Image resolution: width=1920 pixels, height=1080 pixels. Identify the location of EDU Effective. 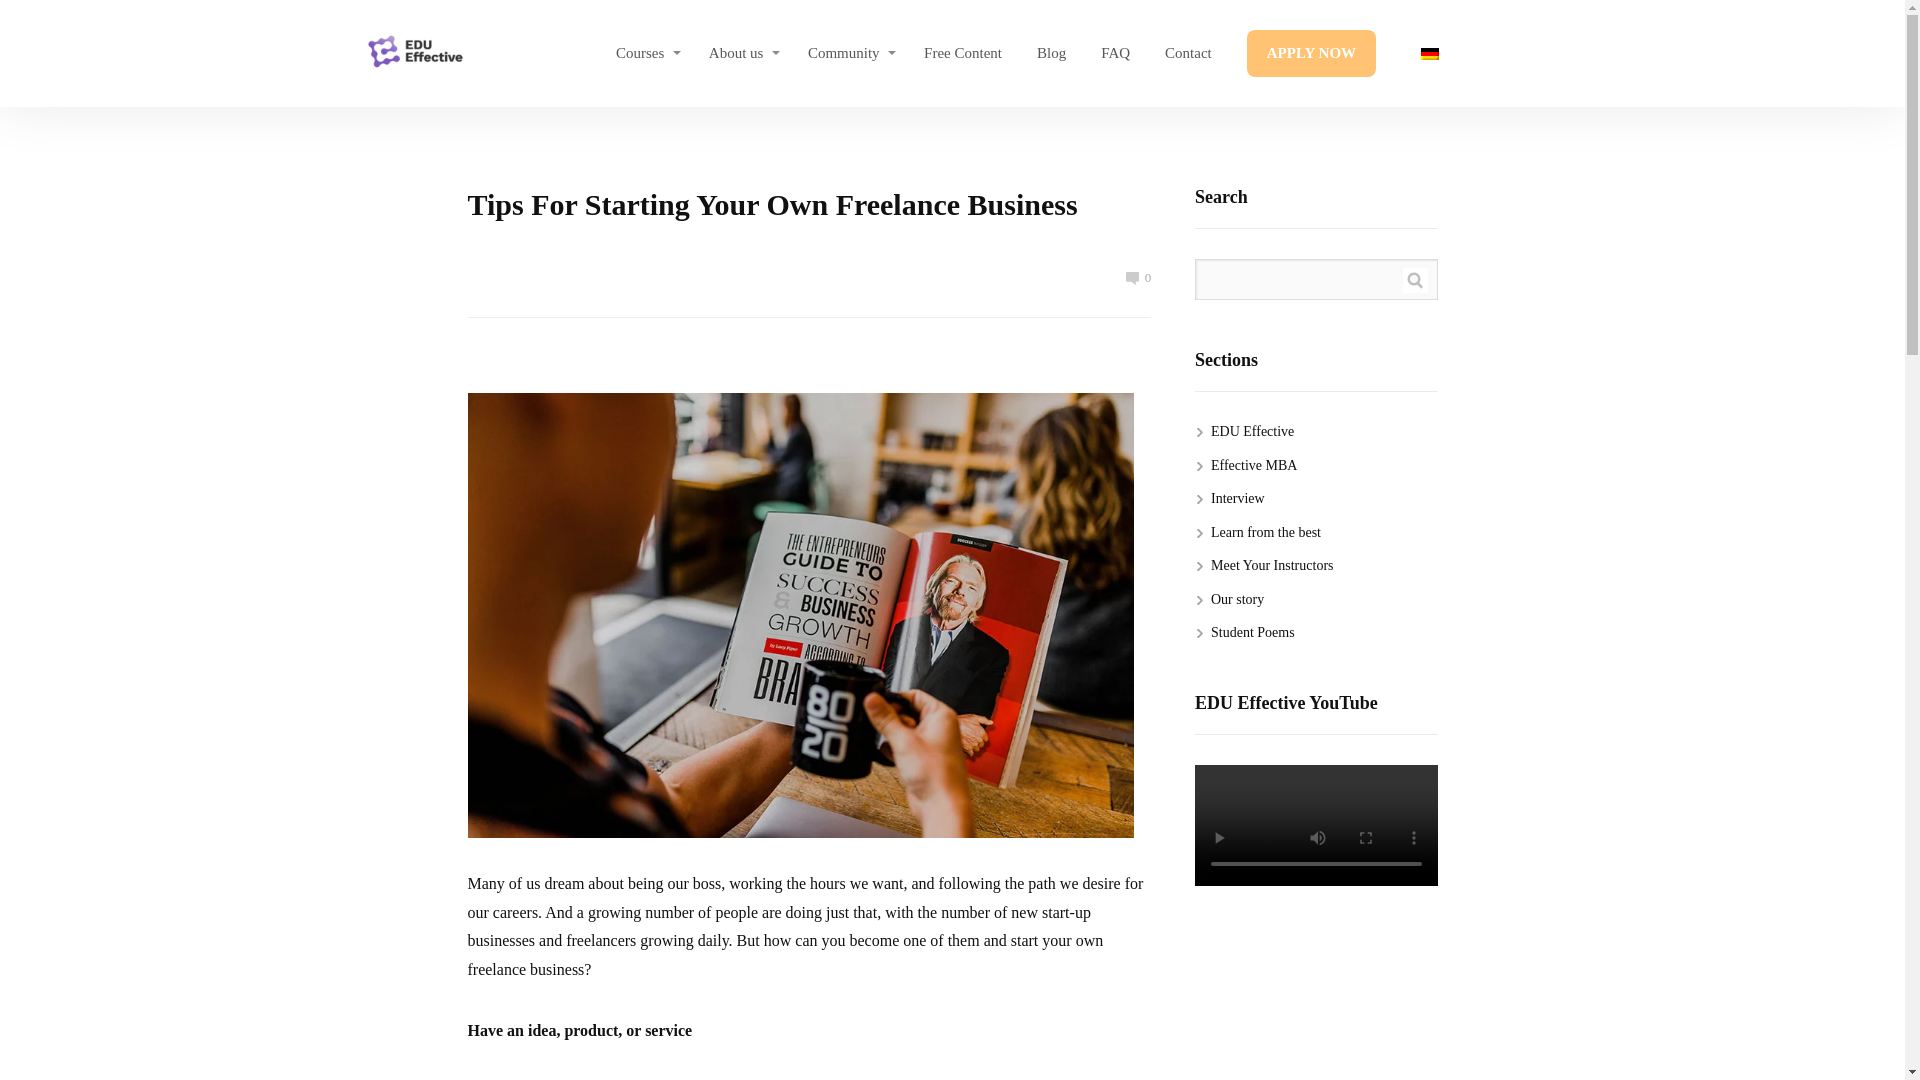
(1252, 431).